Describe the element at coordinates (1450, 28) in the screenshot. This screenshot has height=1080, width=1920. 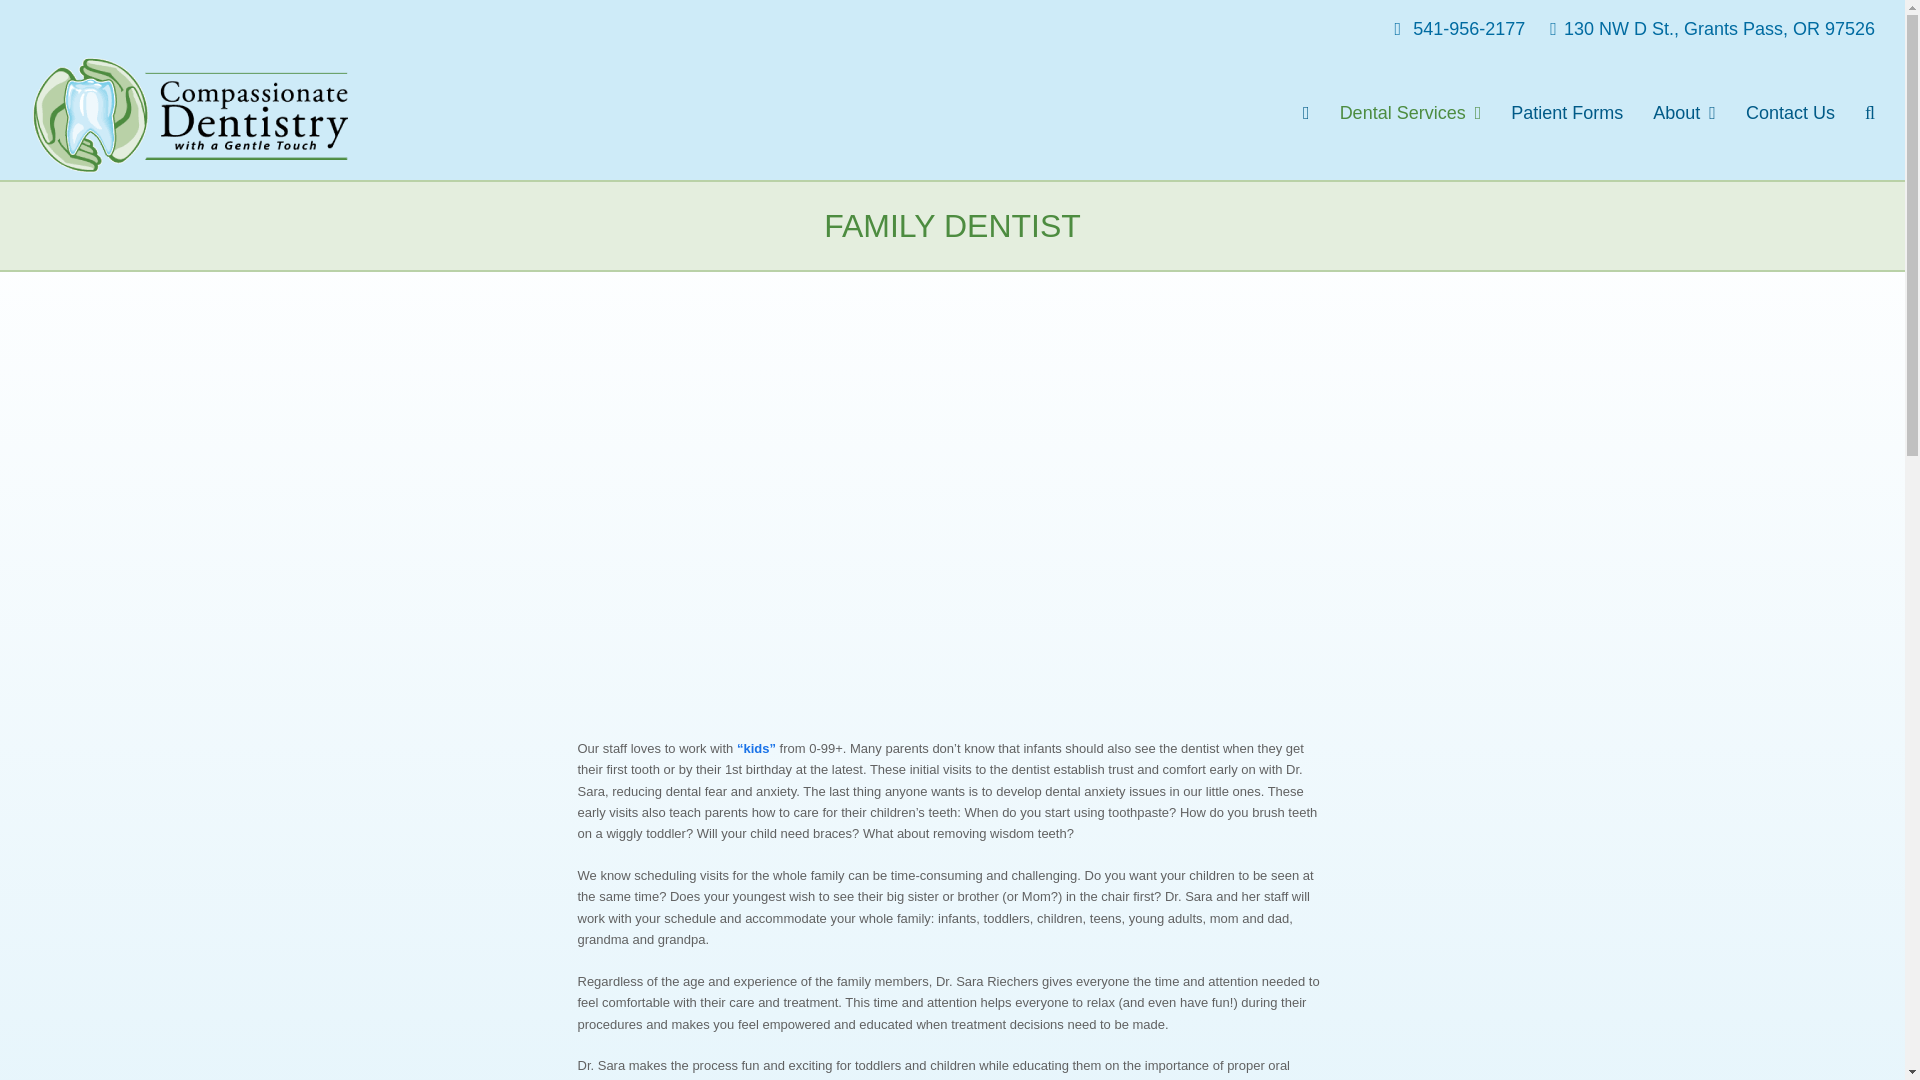
I see `541-956-2177` at that location.